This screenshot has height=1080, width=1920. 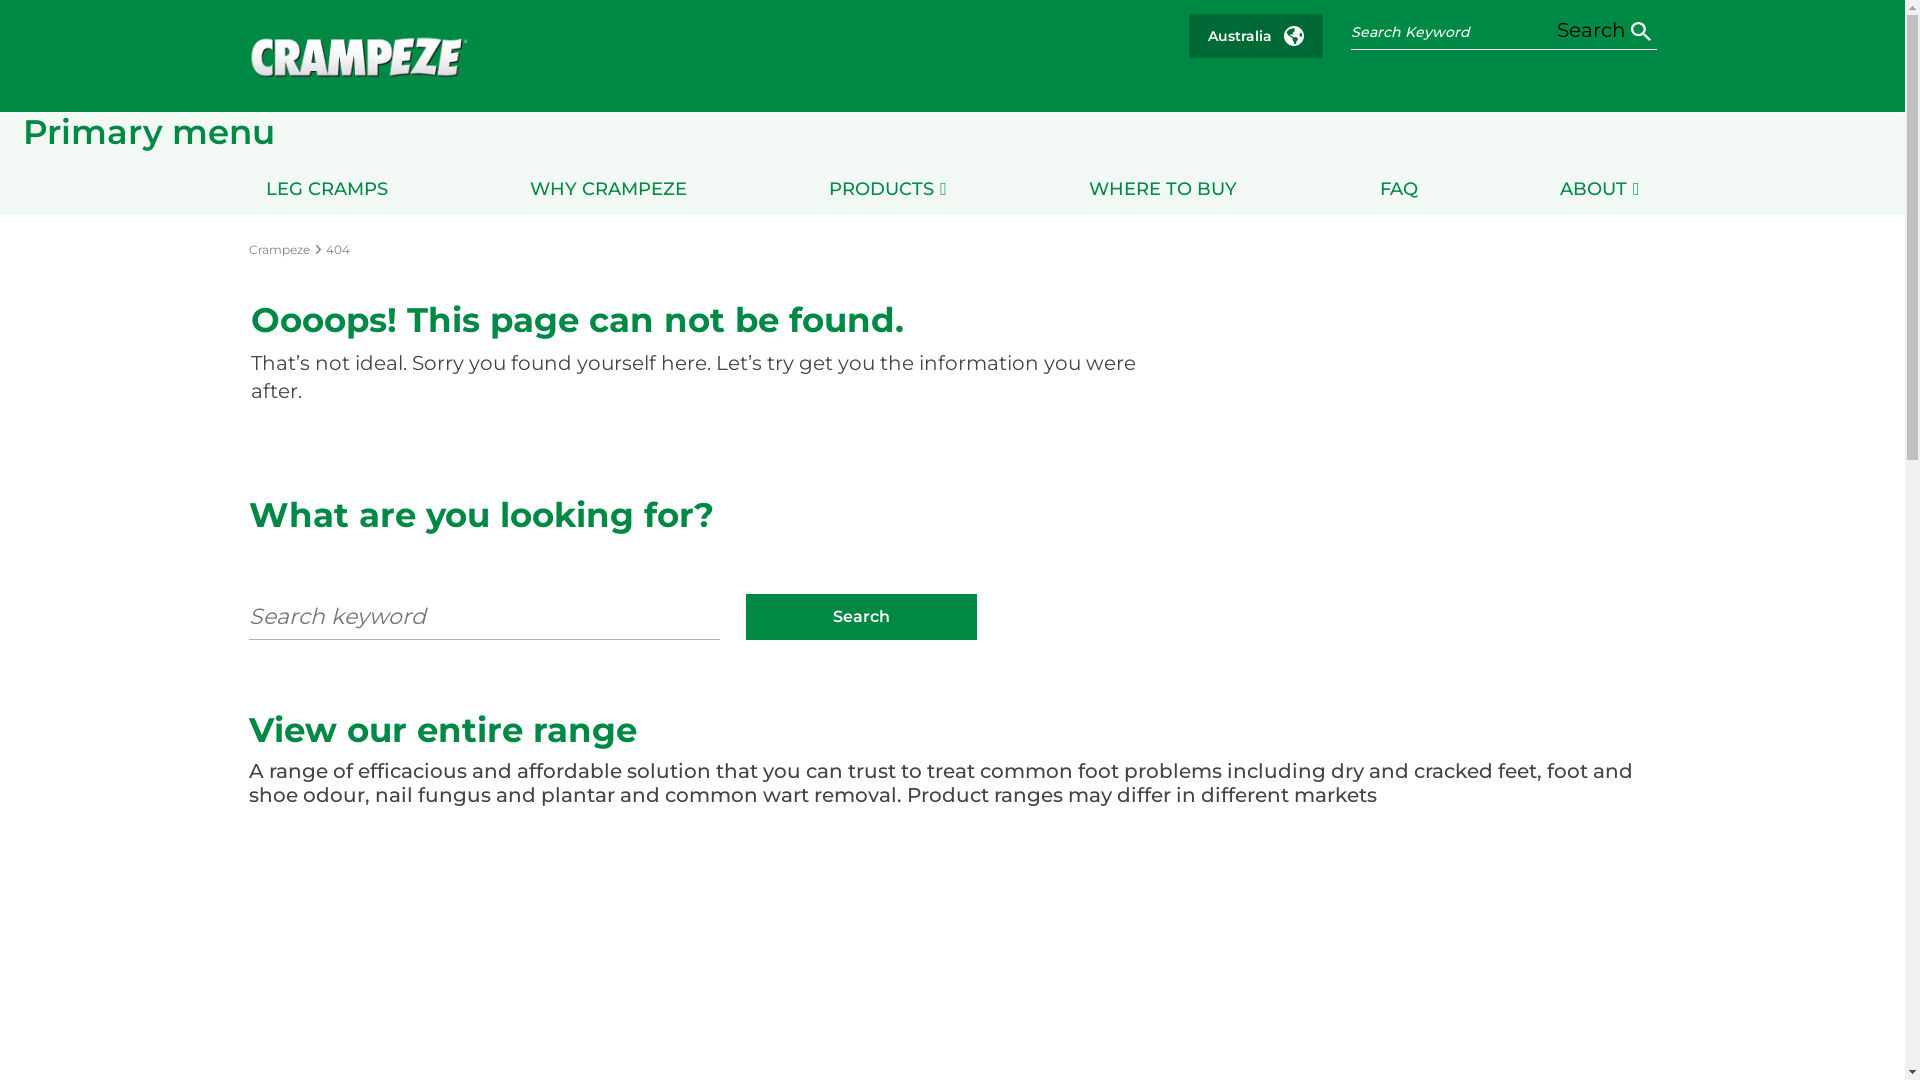 I want to click on ABOUT, so click(x=1600, y=189).